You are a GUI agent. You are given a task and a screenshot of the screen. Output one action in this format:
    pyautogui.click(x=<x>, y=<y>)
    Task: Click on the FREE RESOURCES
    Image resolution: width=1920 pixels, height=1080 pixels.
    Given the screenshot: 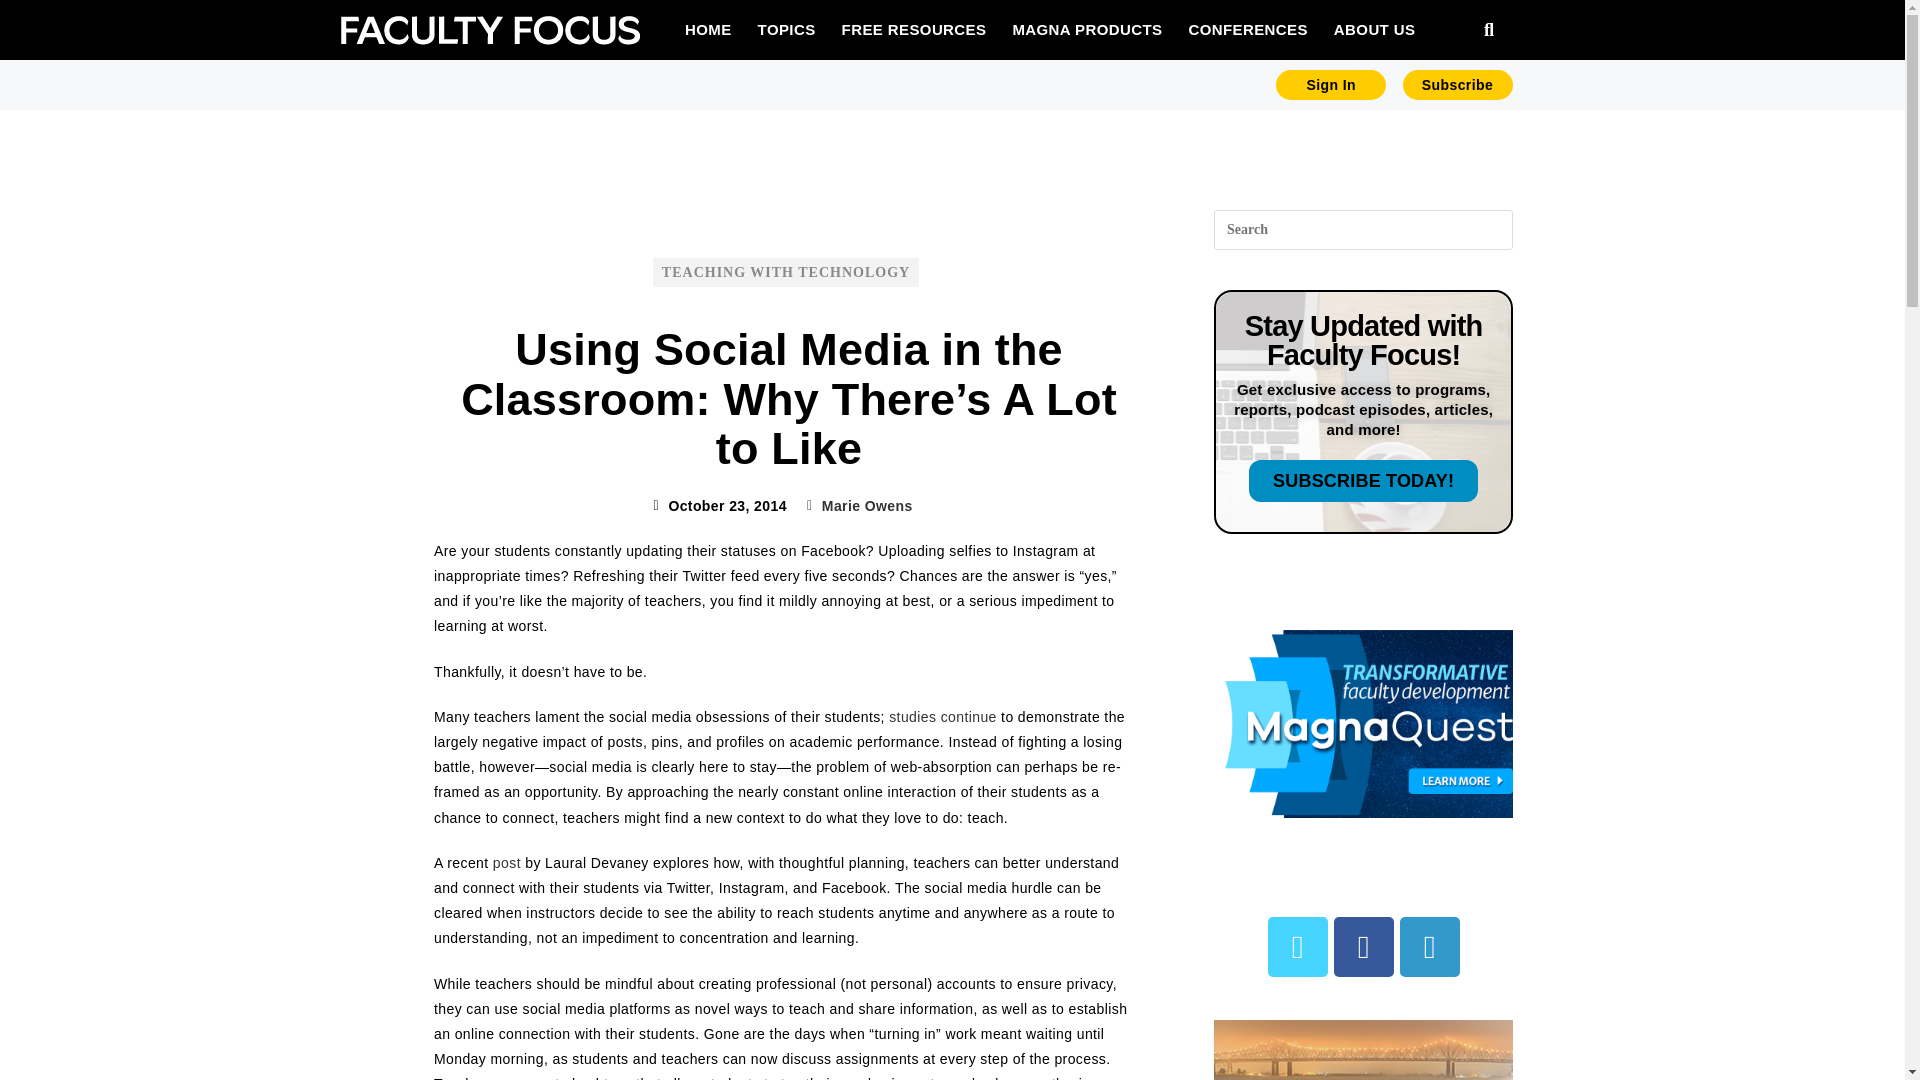 What is the action you would take?
    pyautogui.click(x=914, y=29)
    